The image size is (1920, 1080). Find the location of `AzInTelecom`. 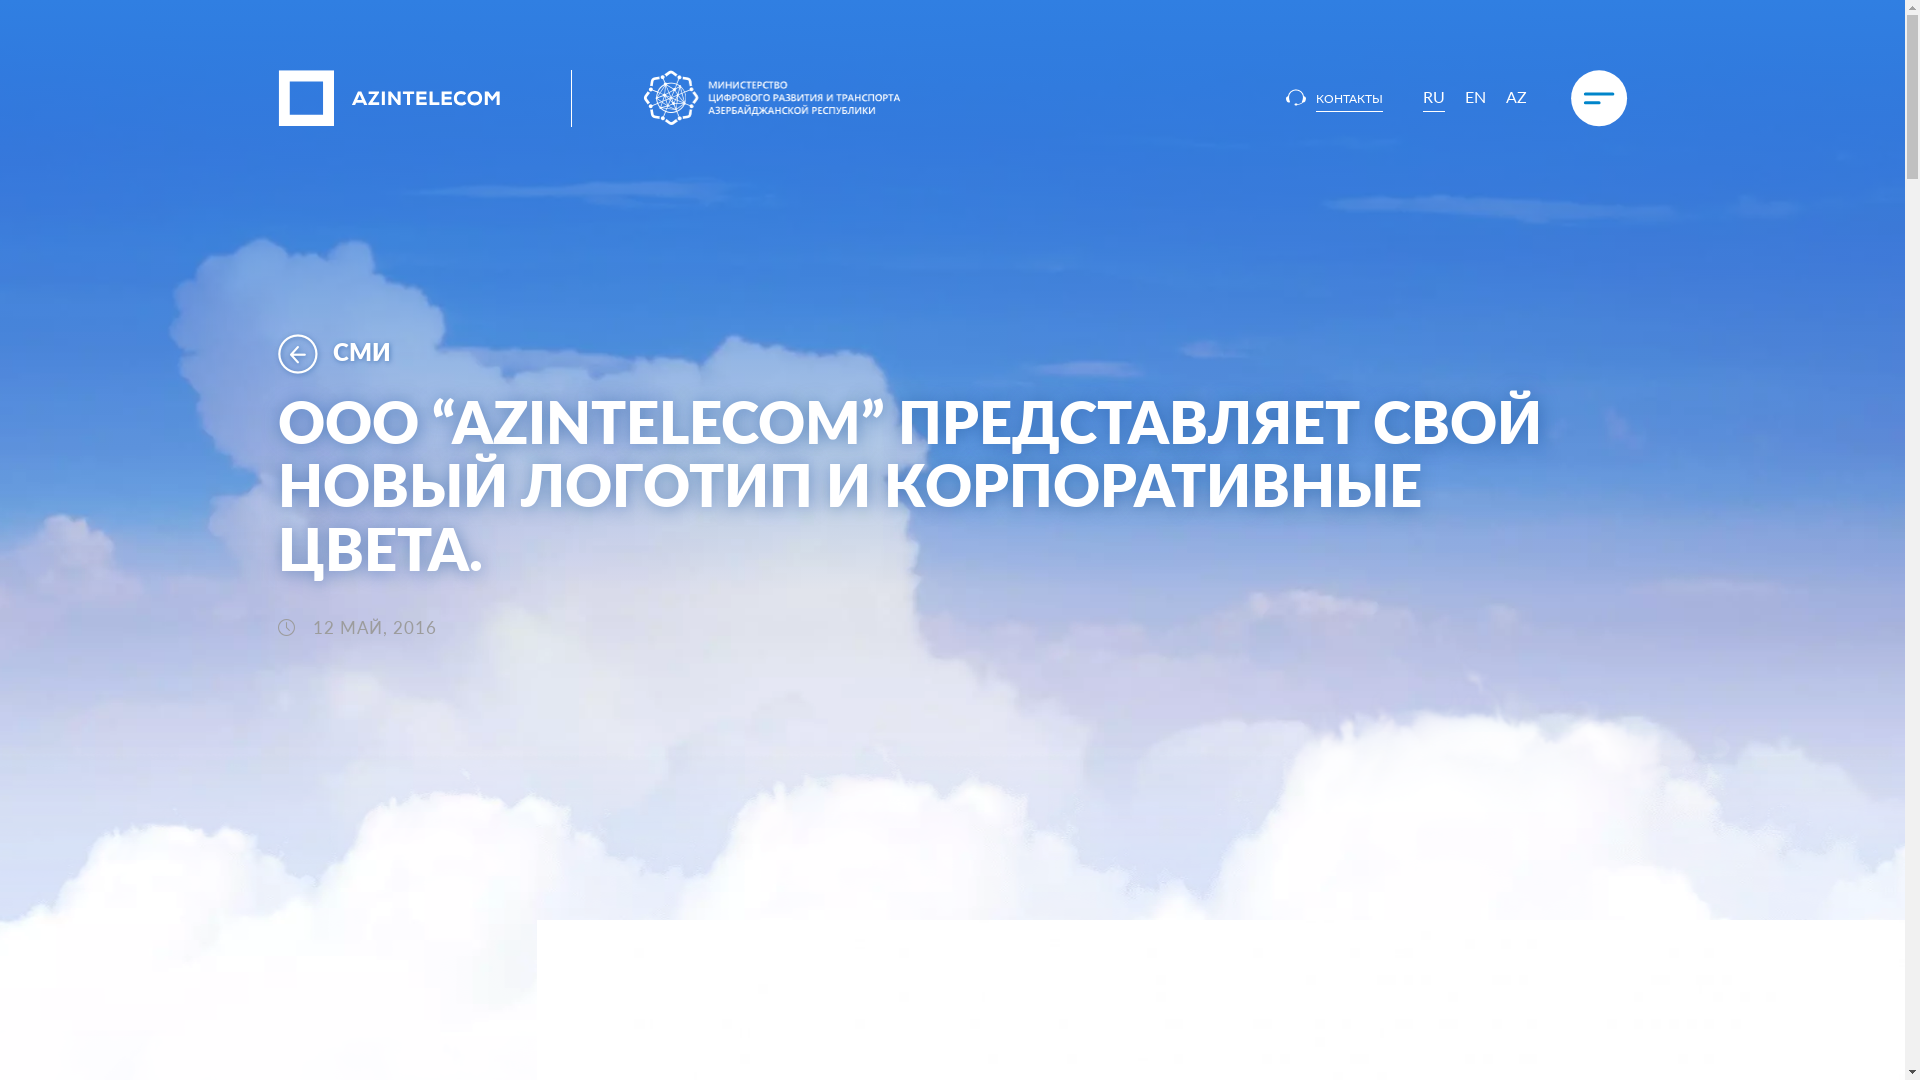

AzInTelecom is located at coordinates (390, 94).